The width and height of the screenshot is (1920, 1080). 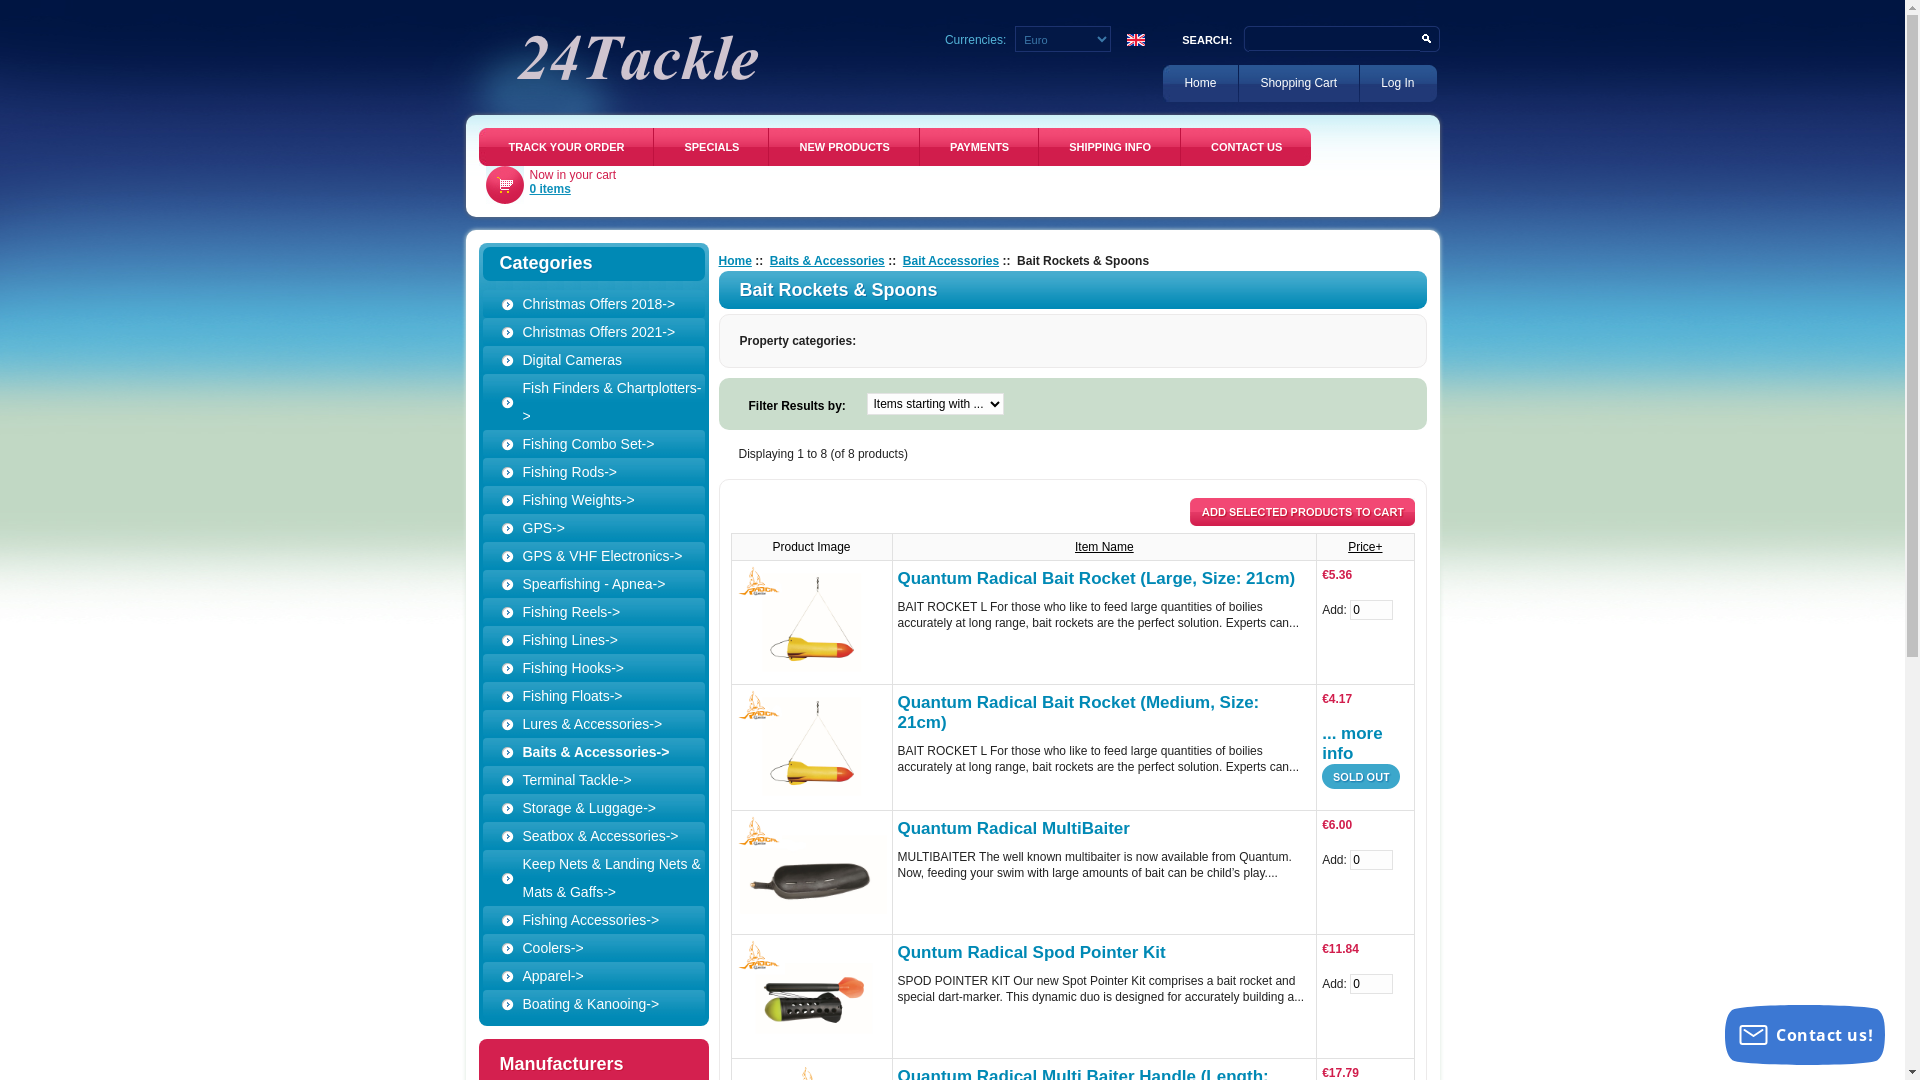 What do you see at coordinates (811, 746) in the screenshot?
I see ` Quantum Radical Bait Rocket (Medium, Size: 21cm) ` at bounding box center [811, 746].